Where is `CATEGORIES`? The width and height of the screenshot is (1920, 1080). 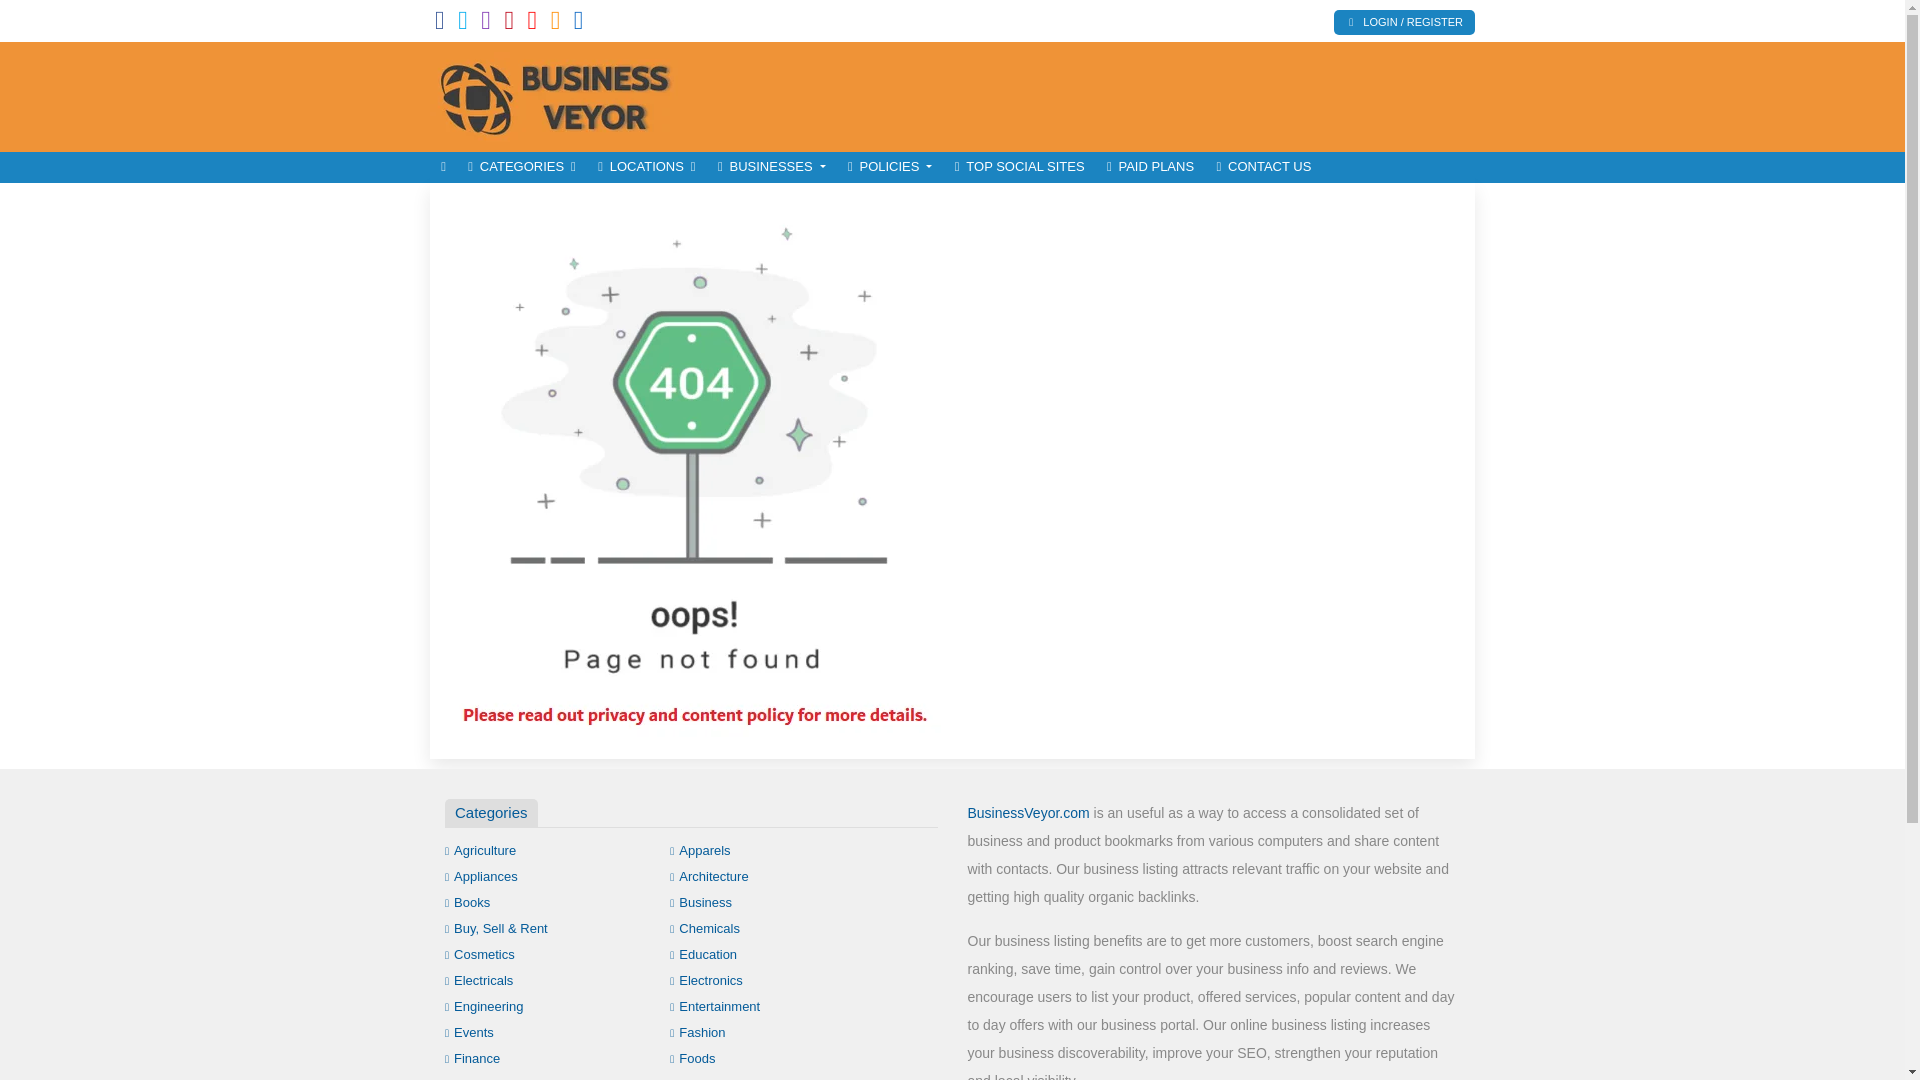
CATEGORIES is located at coordinates (522, 167).